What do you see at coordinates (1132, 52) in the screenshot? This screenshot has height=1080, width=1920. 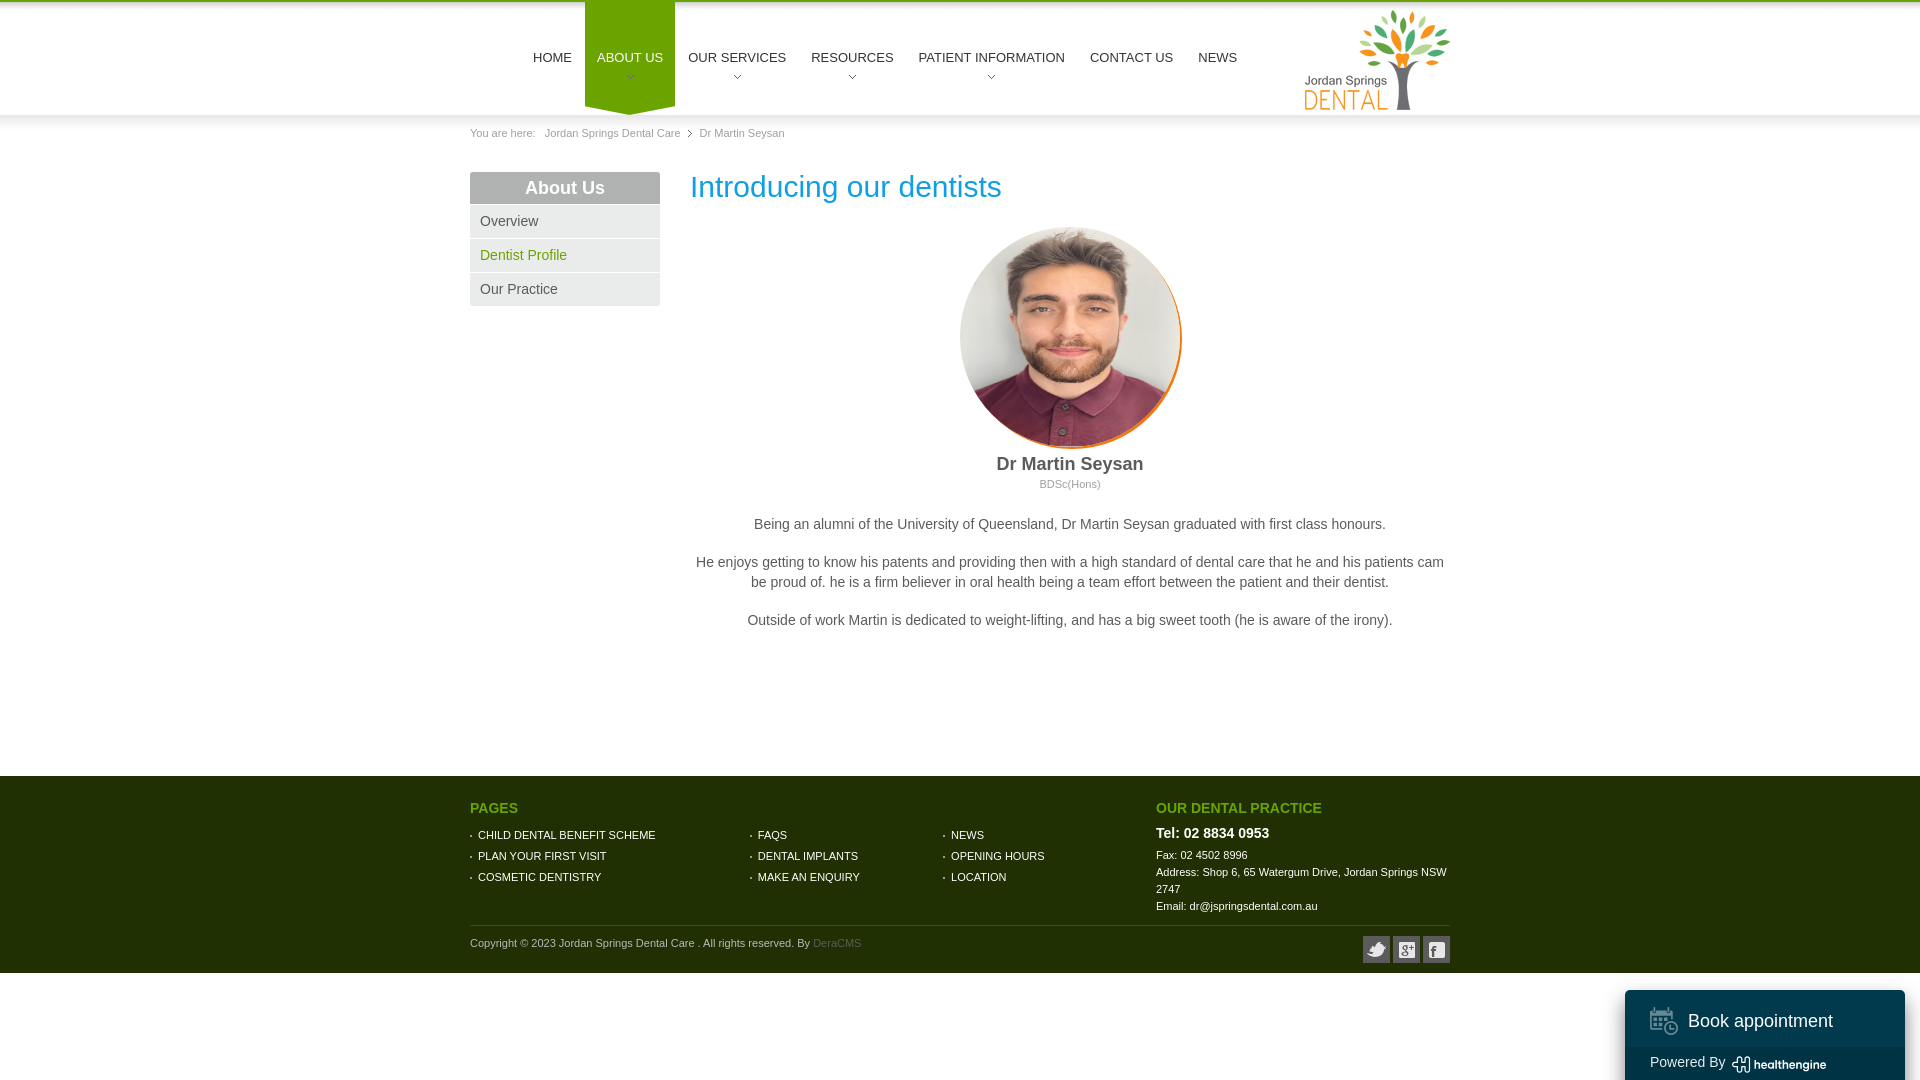 I see `CONTACT US` at bounding box center [1132, 52].